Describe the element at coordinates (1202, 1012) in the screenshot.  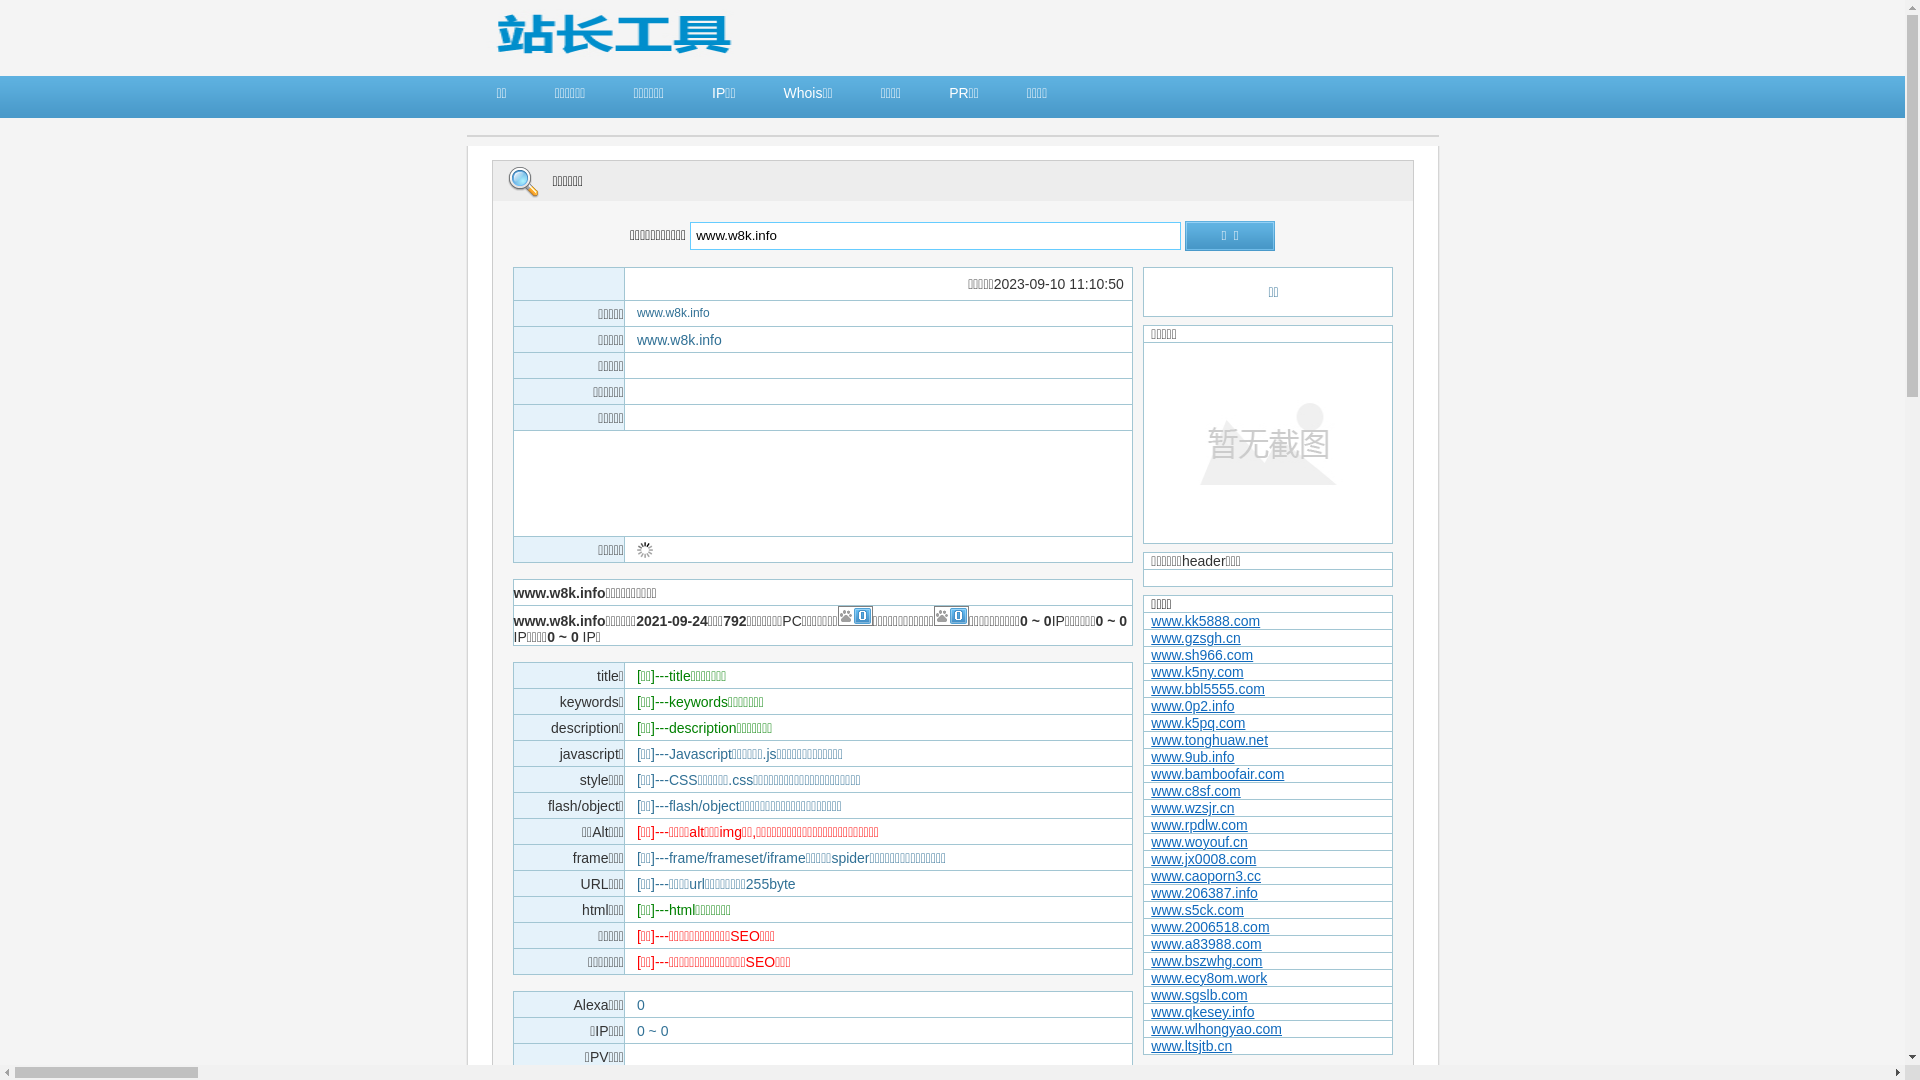
I see `www.qkesey.info` at that location.